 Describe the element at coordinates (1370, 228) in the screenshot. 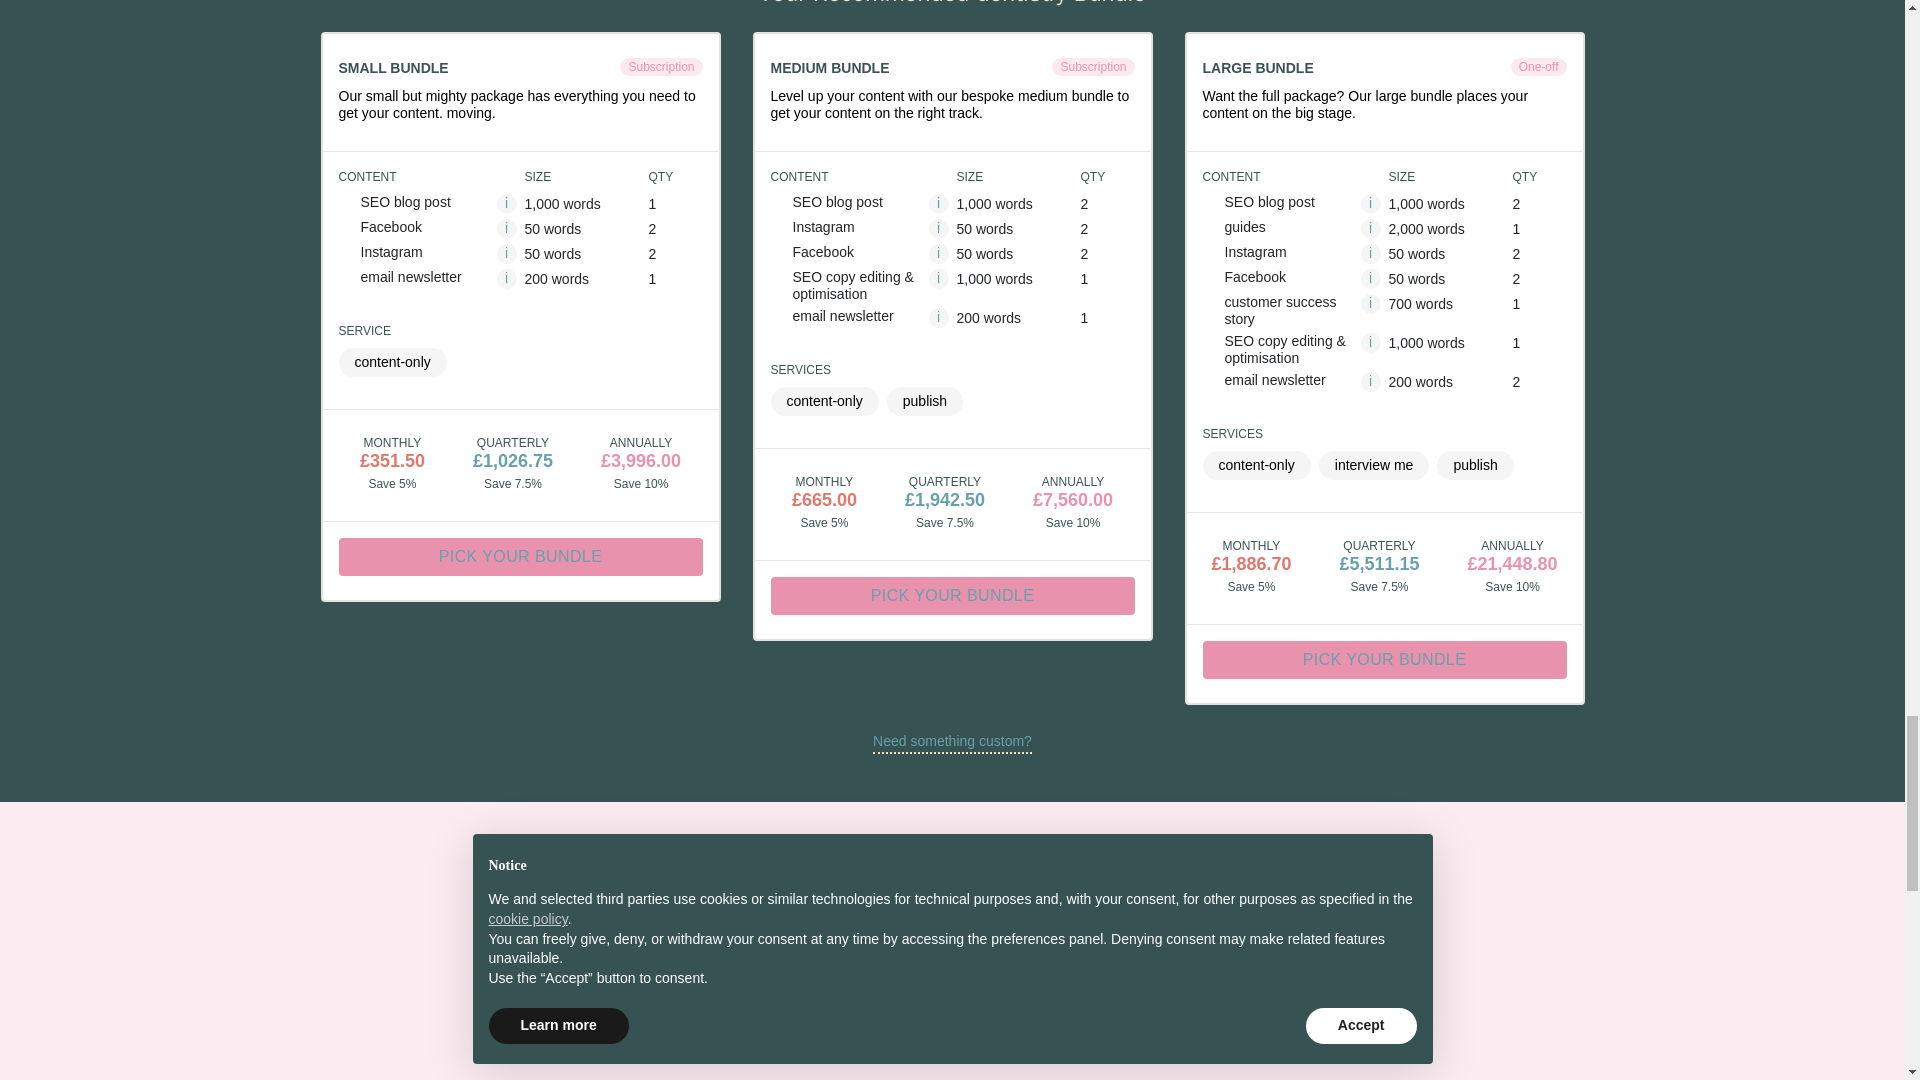

I see `i` at that location.